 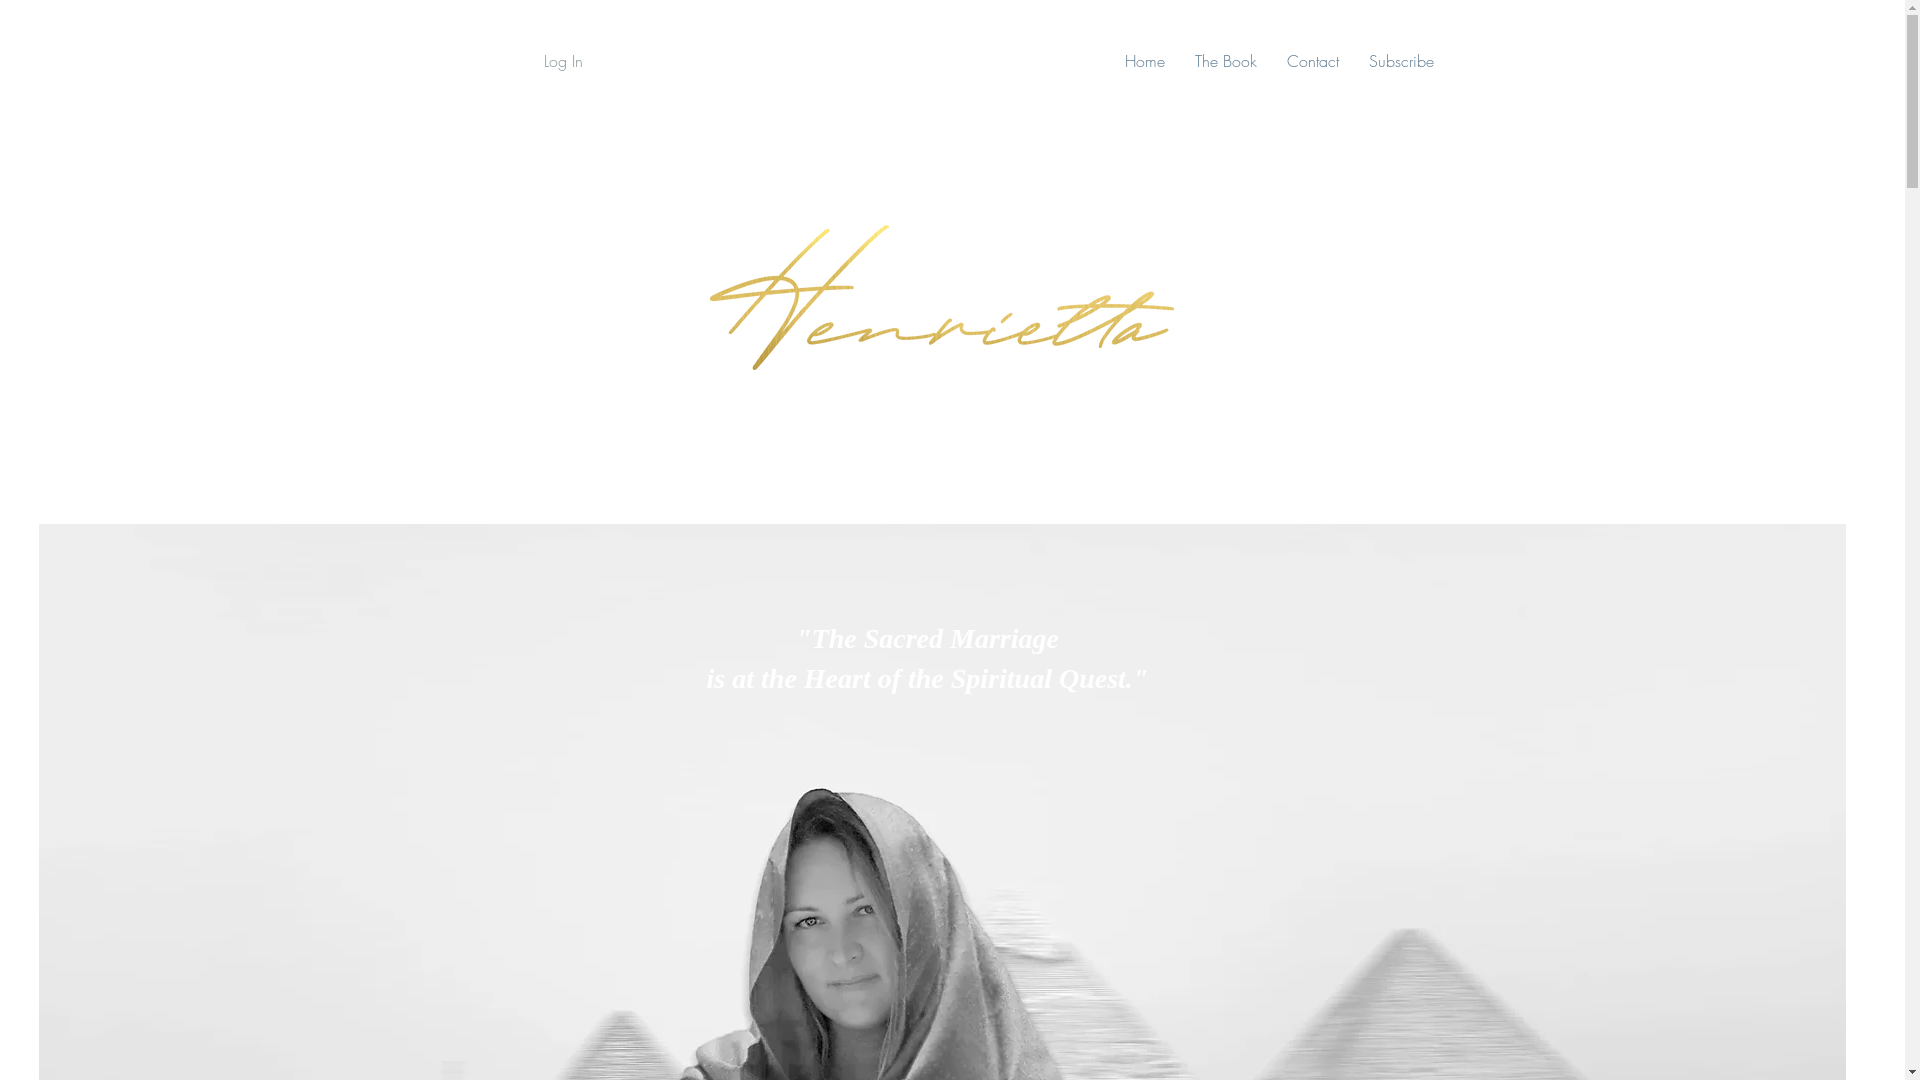 What do you see at coordinates (1145, 62) in the screenshot?
I see `Home` at bounding box center [1145, 62].